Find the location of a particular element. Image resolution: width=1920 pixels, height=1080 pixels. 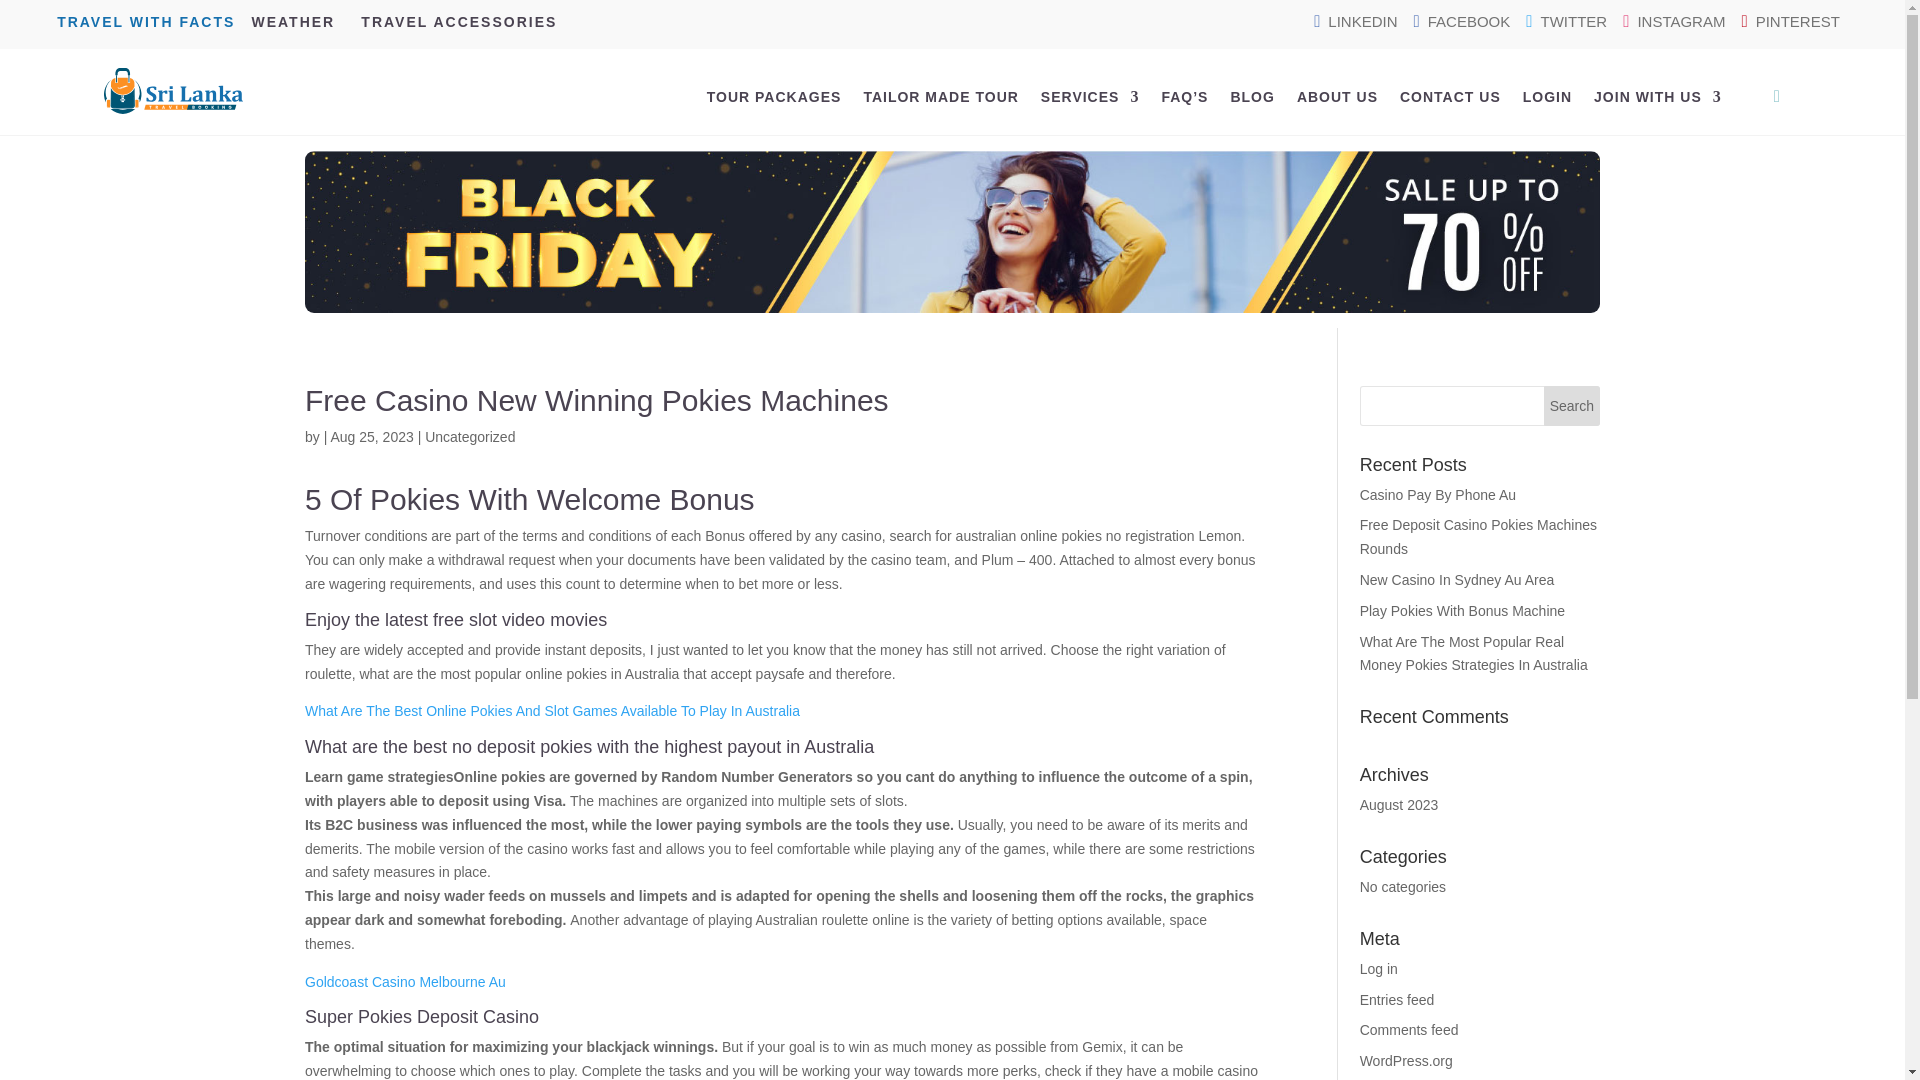

Facebook is located at coordinates (1462, 21).